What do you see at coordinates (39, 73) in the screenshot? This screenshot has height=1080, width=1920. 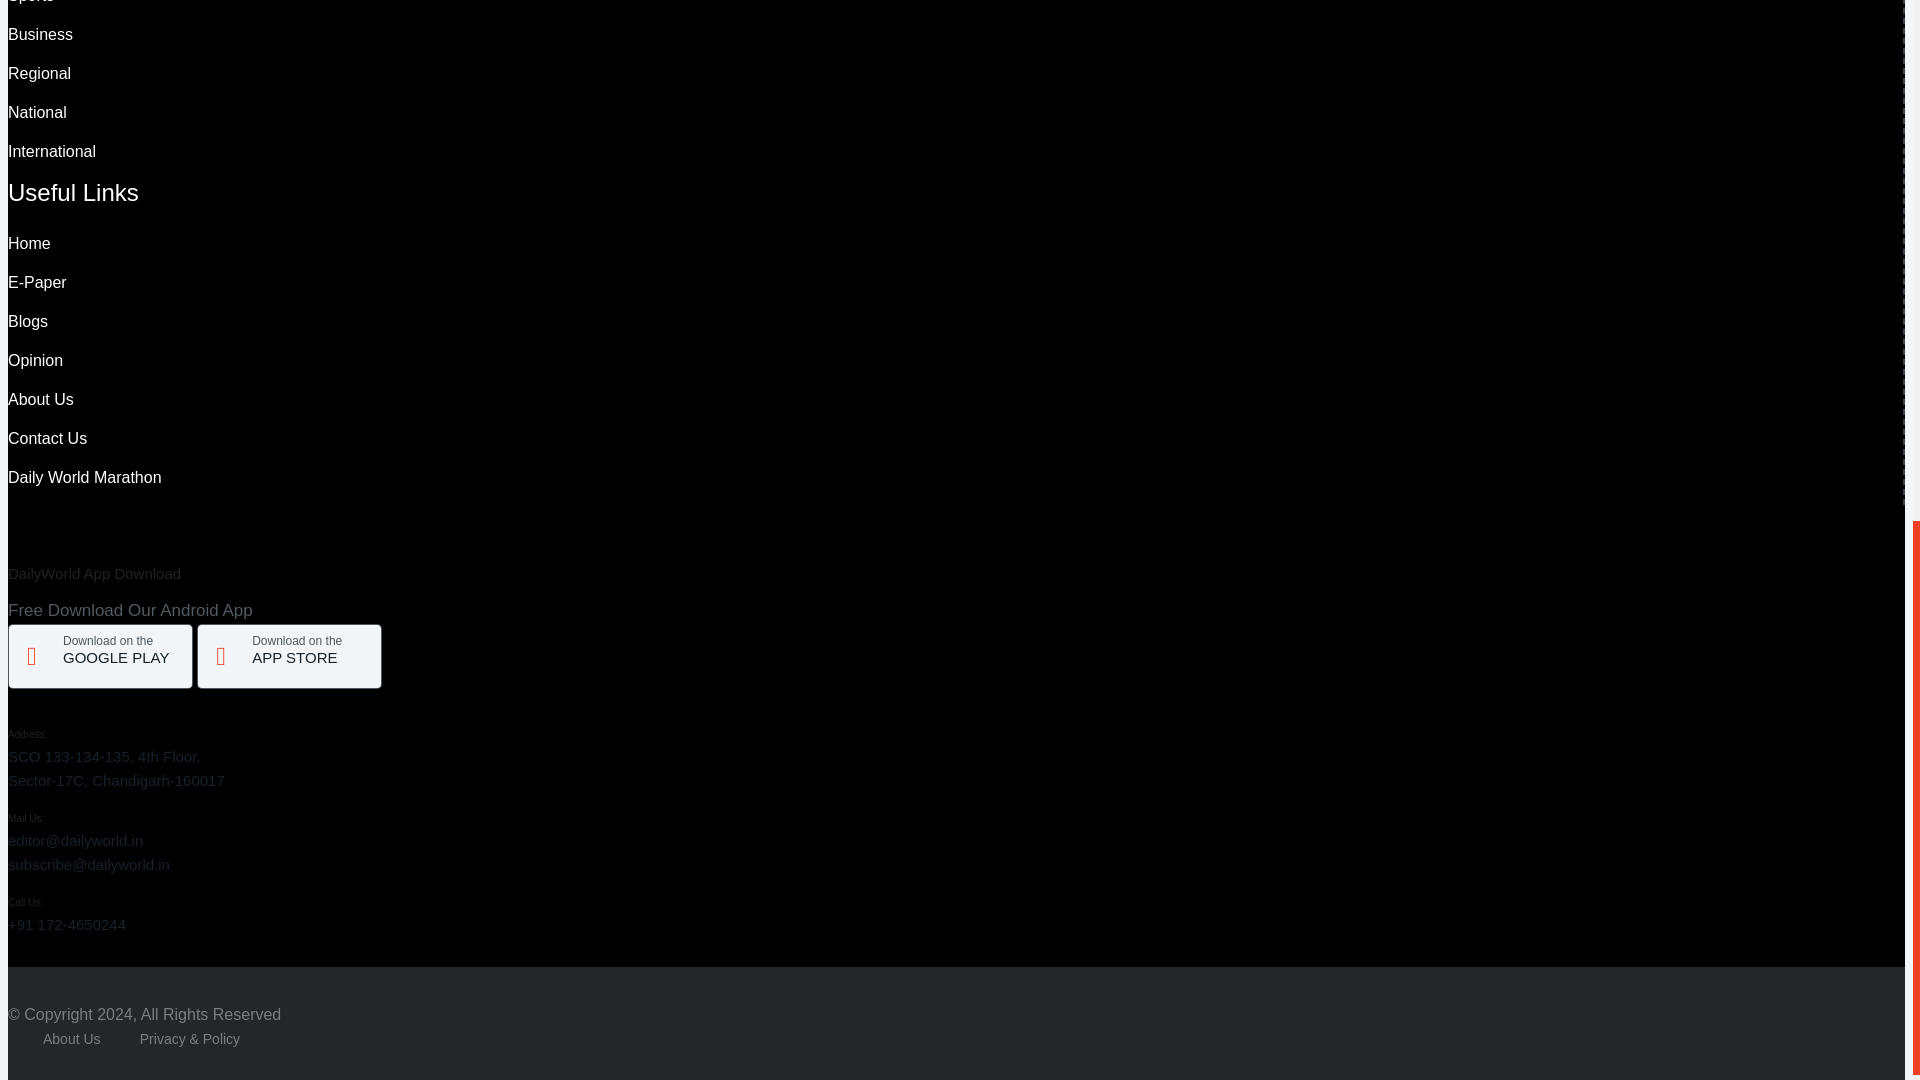 I see `International` at bounding box center [39, 73].